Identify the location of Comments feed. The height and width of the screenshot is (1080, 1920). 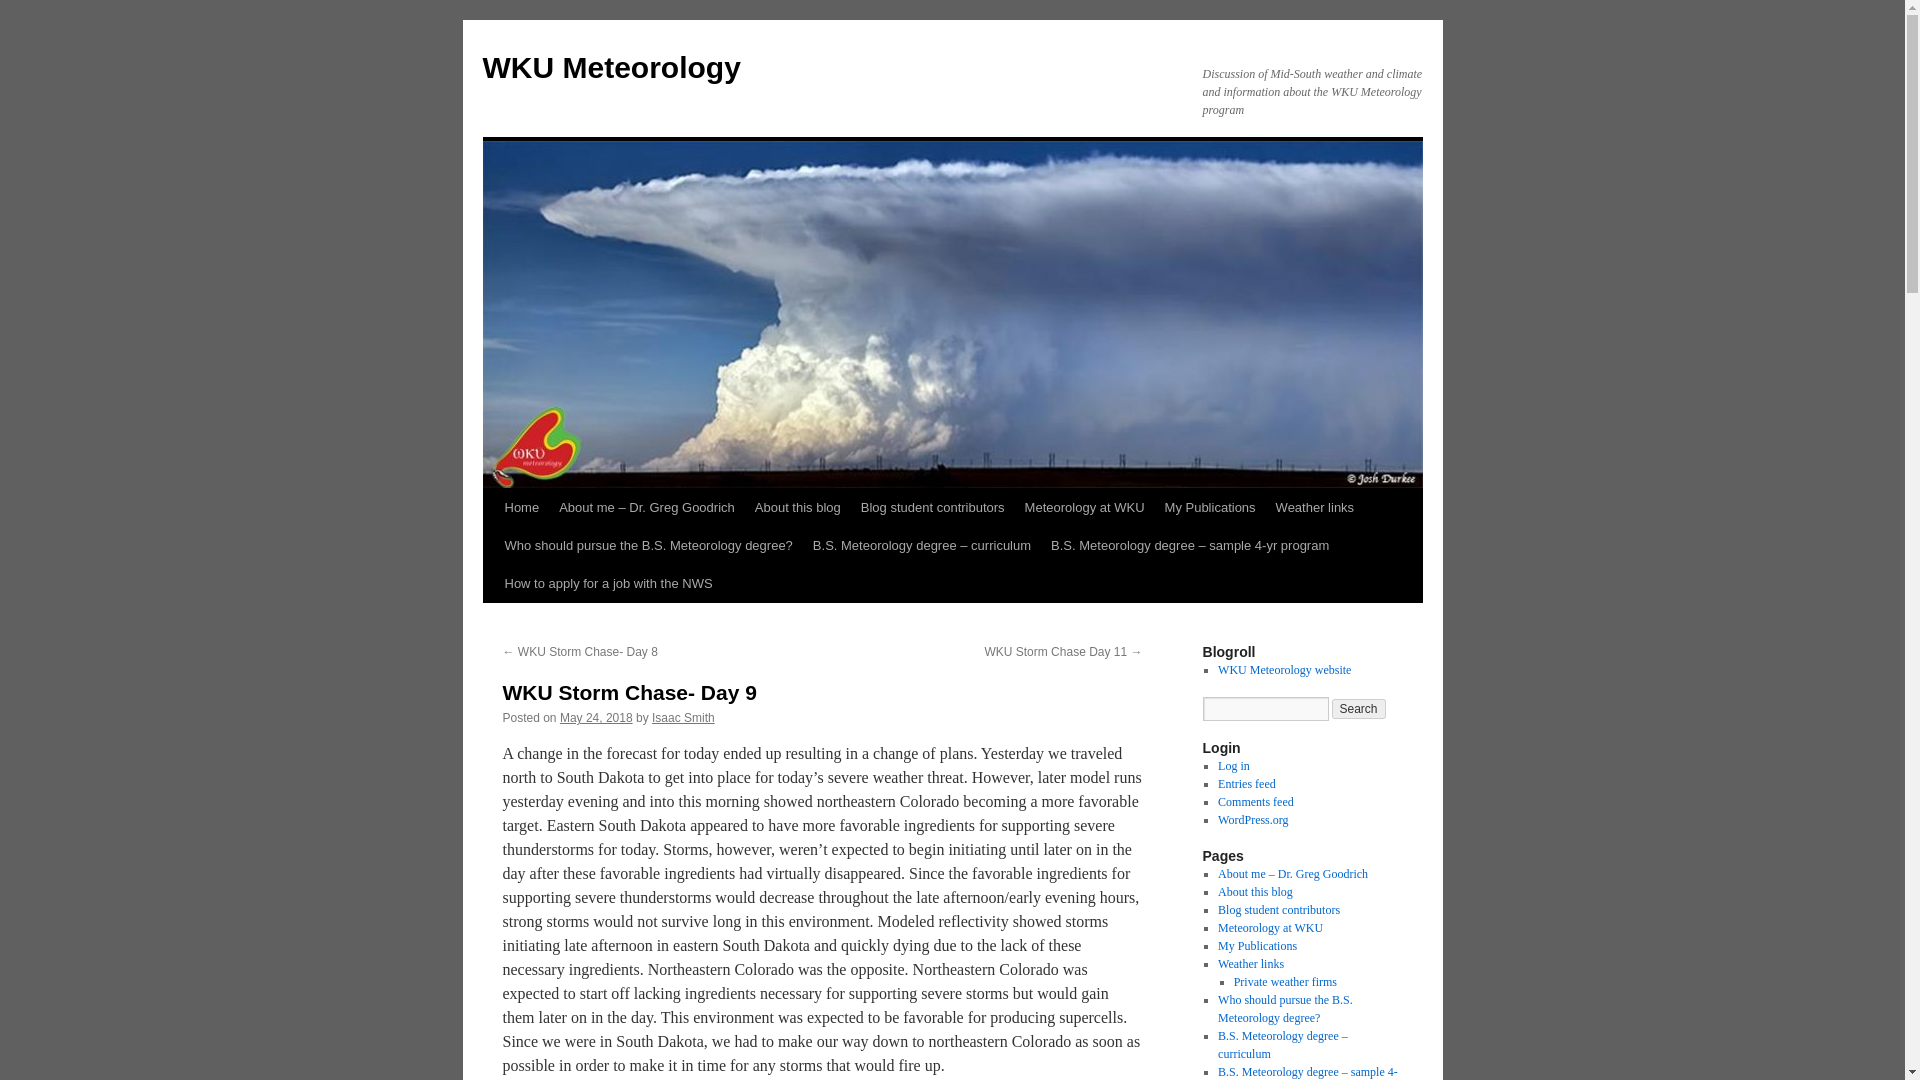
(1256, 801).